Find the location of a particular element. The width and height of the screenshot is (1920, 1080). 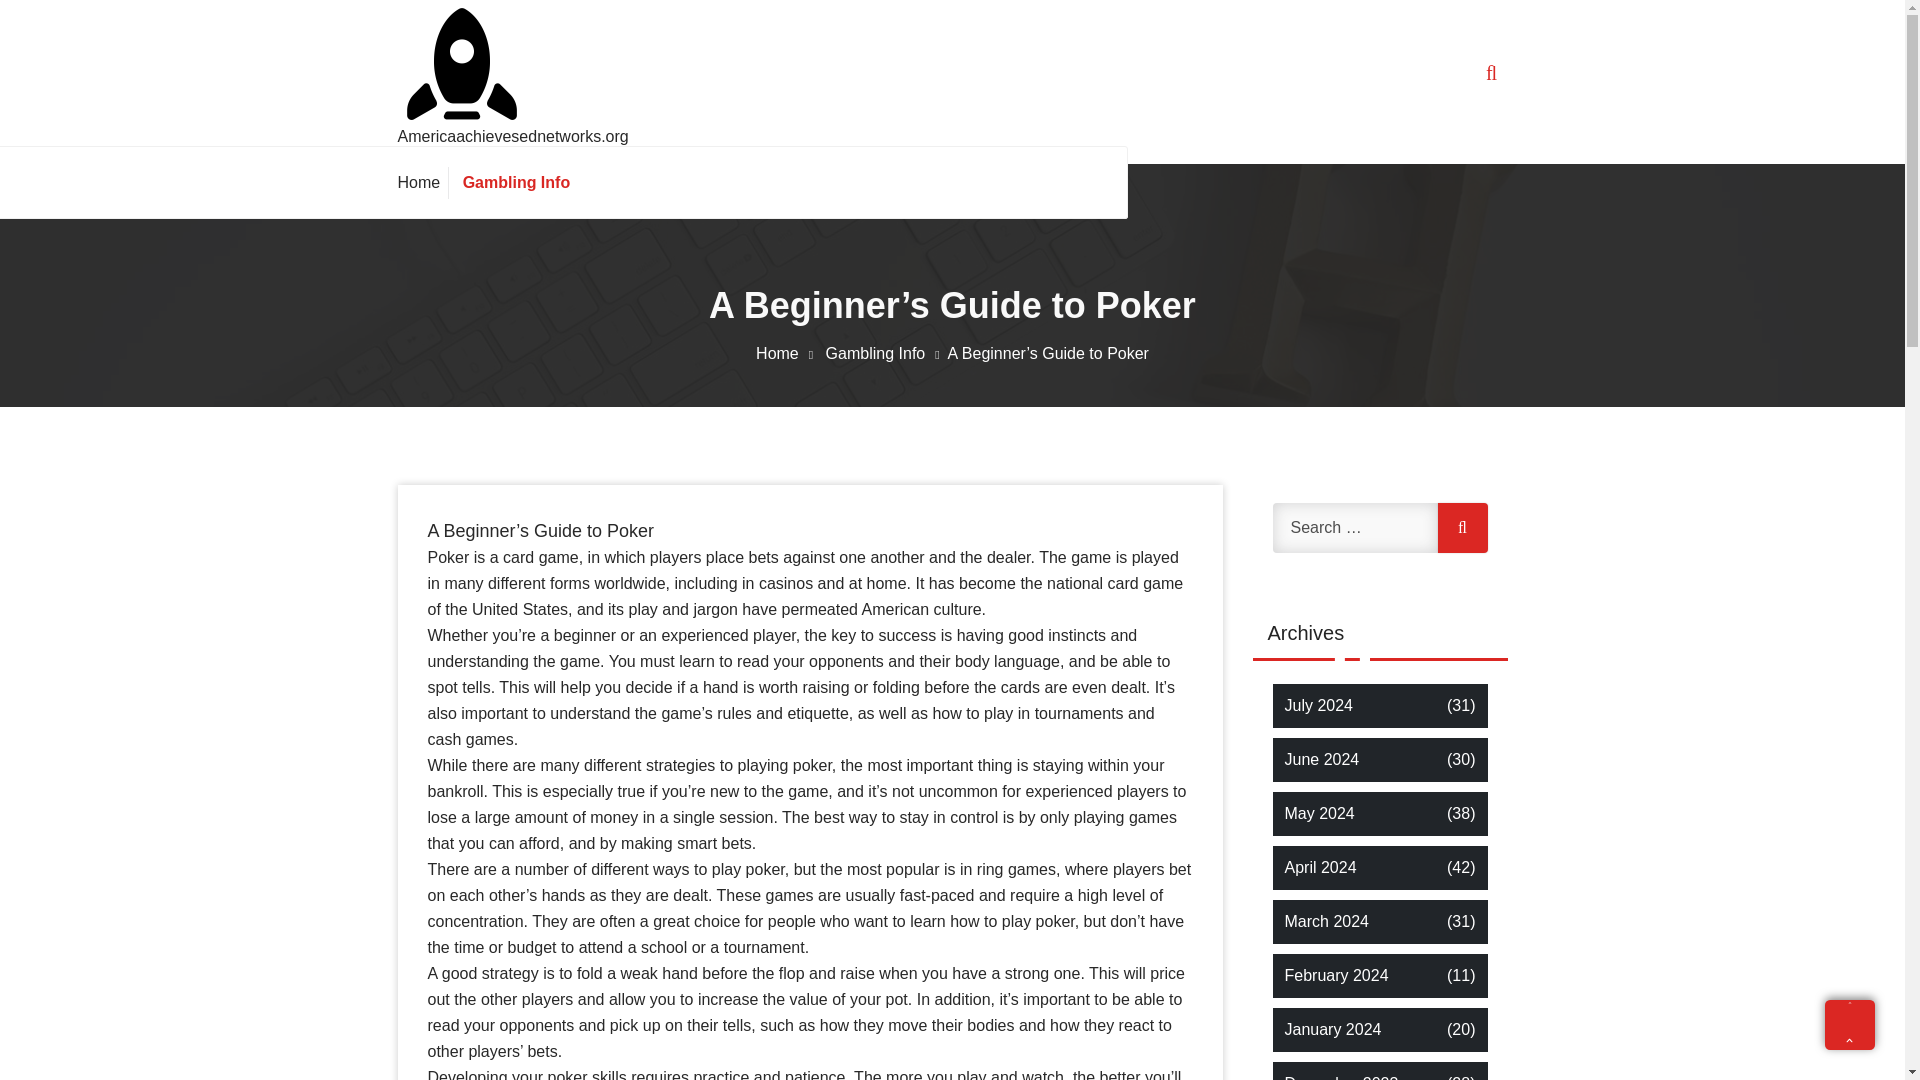

February 2024 is located at coordinates (1336, 976).